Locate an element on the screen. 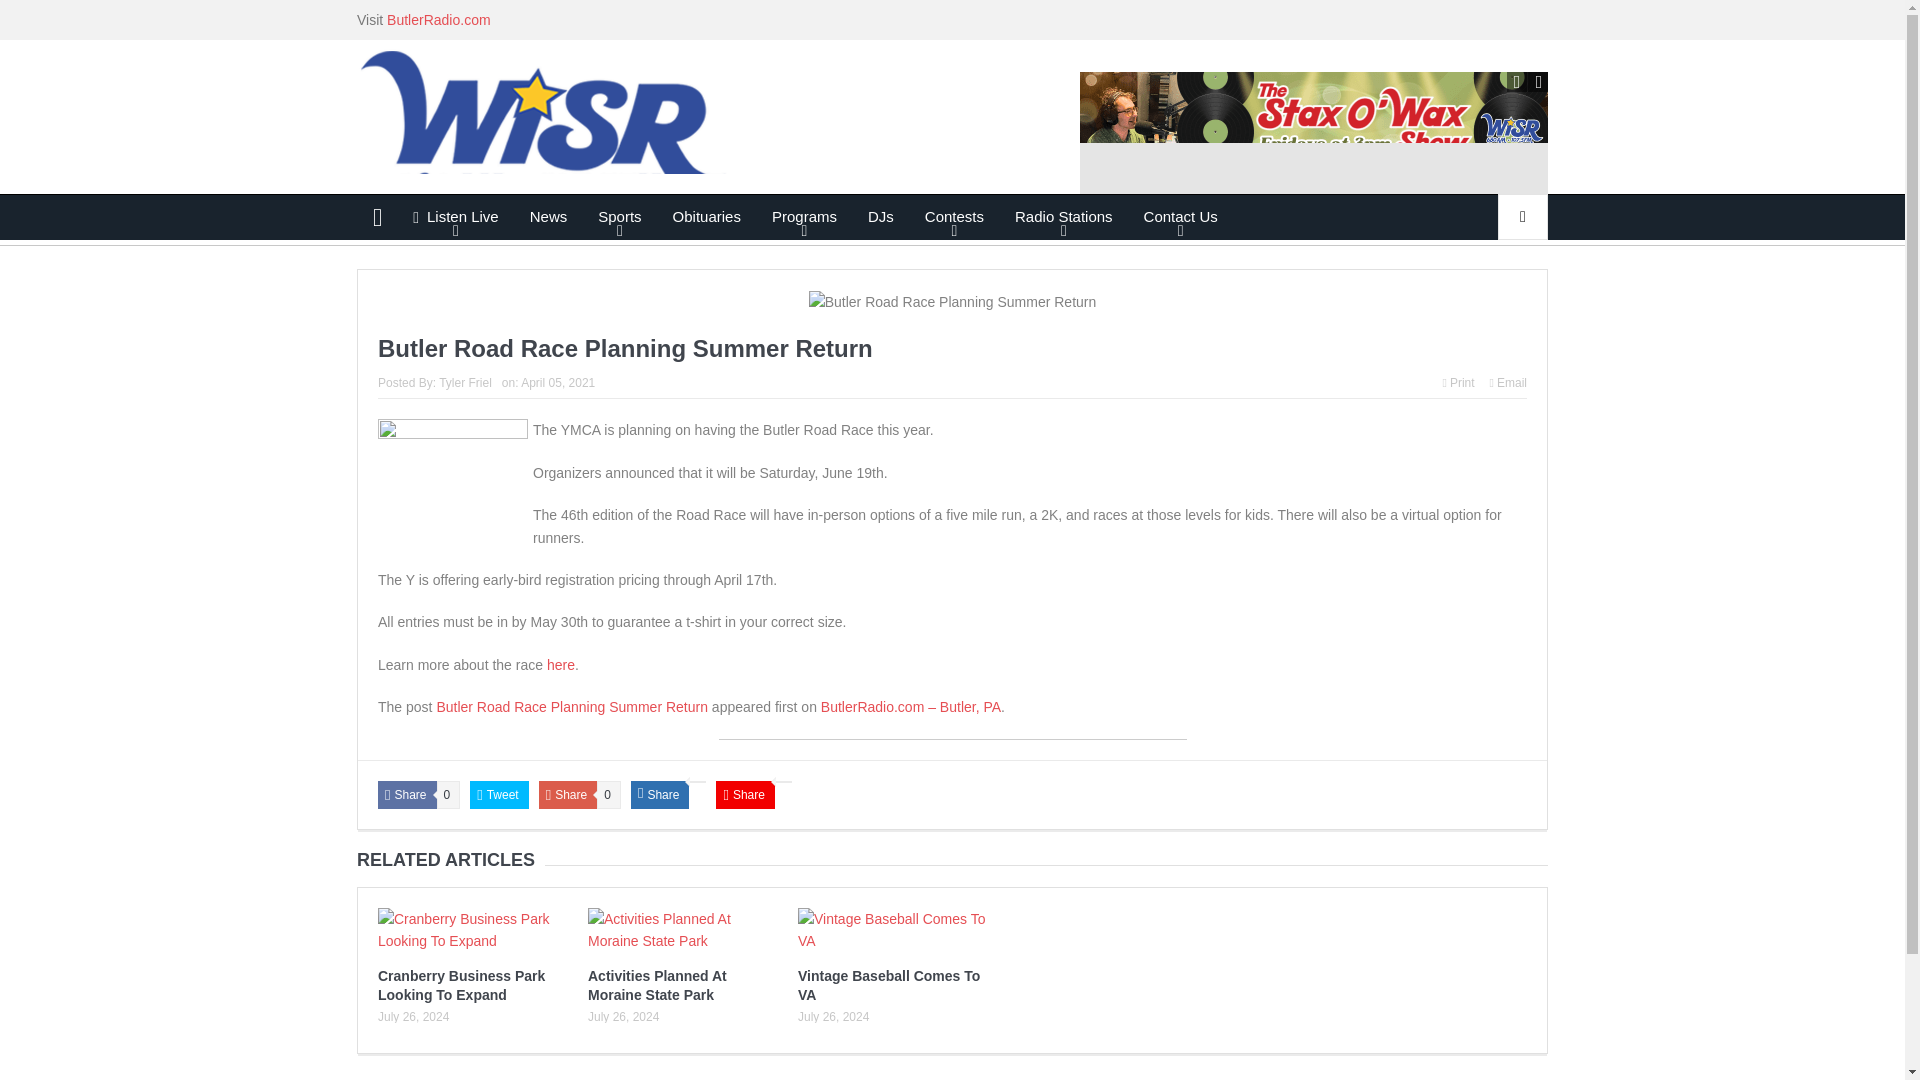 This screenshot has height=1080, width=1920. ButlerRadio.com is located at coordinates (439, 20).